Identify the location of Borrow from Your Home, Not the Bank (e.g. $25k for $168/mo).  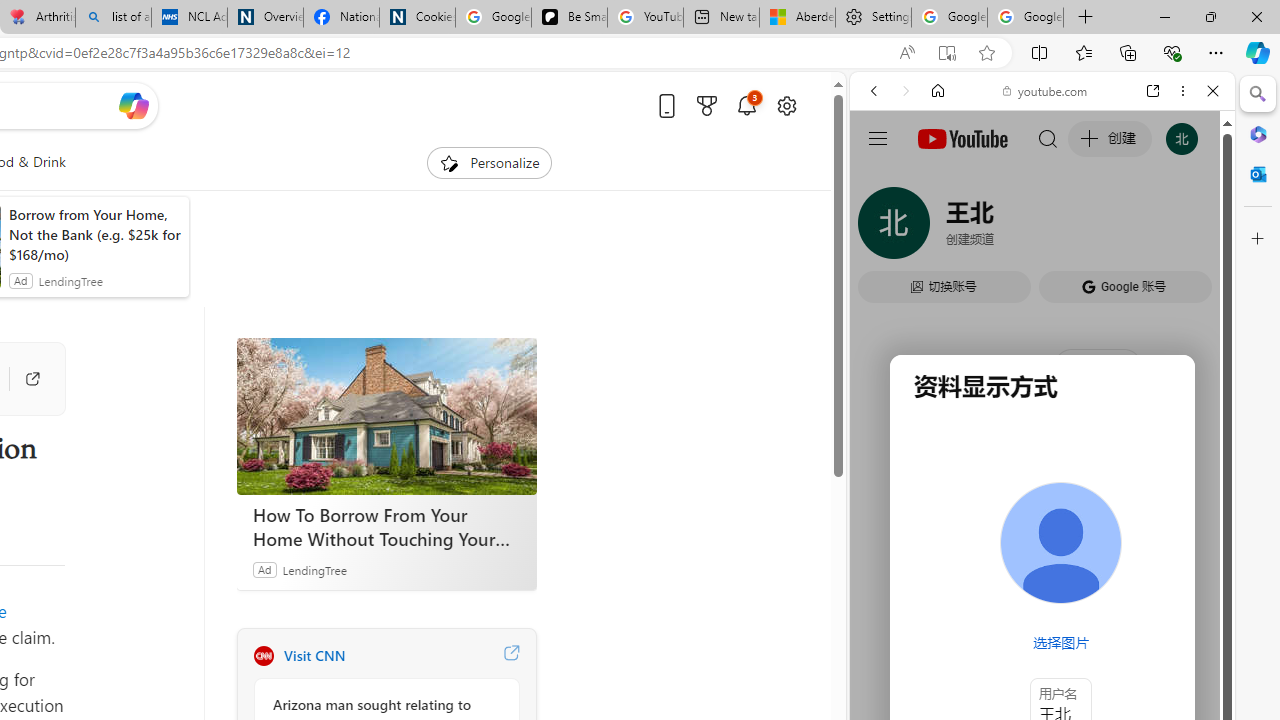
(94, 234).